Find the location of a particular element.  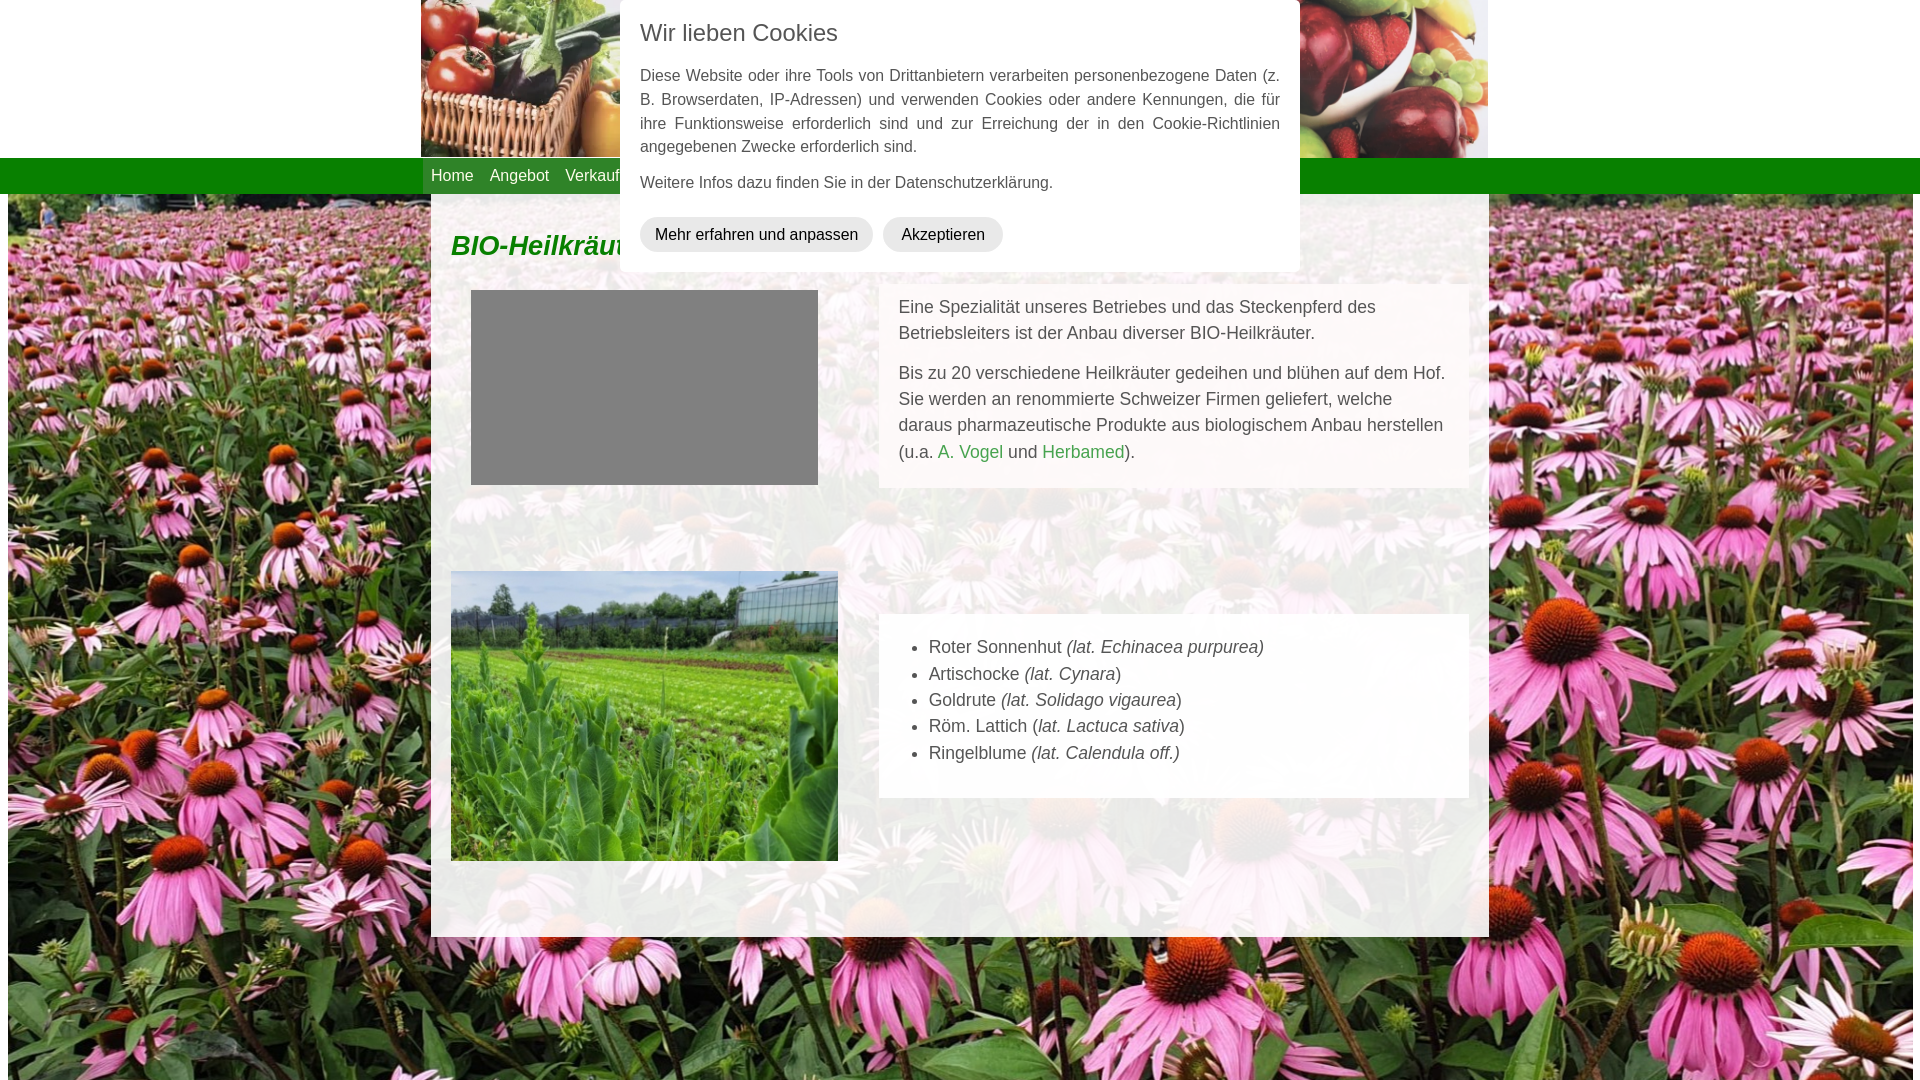

Akzeptieren is located at coordinates (942, 234).